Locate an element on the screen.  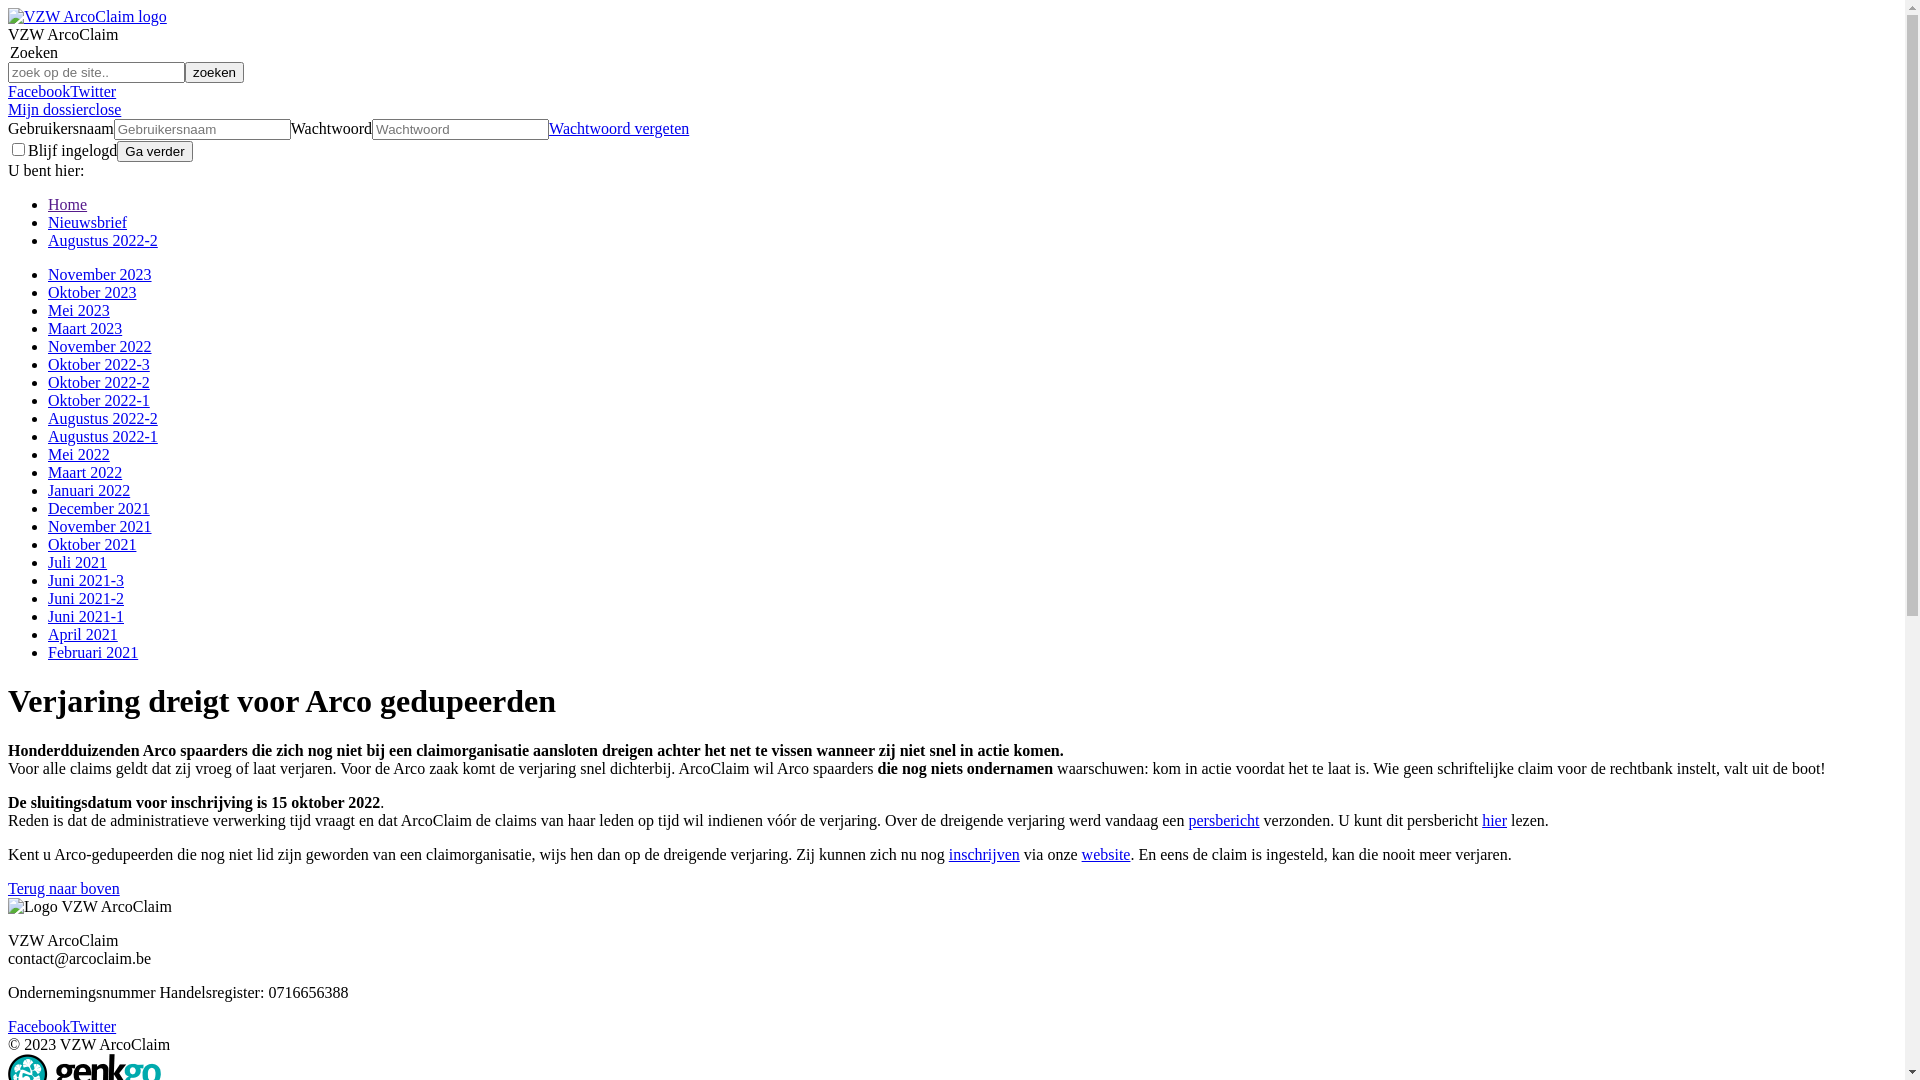
persbericht is located at coordinates (1224, 820).